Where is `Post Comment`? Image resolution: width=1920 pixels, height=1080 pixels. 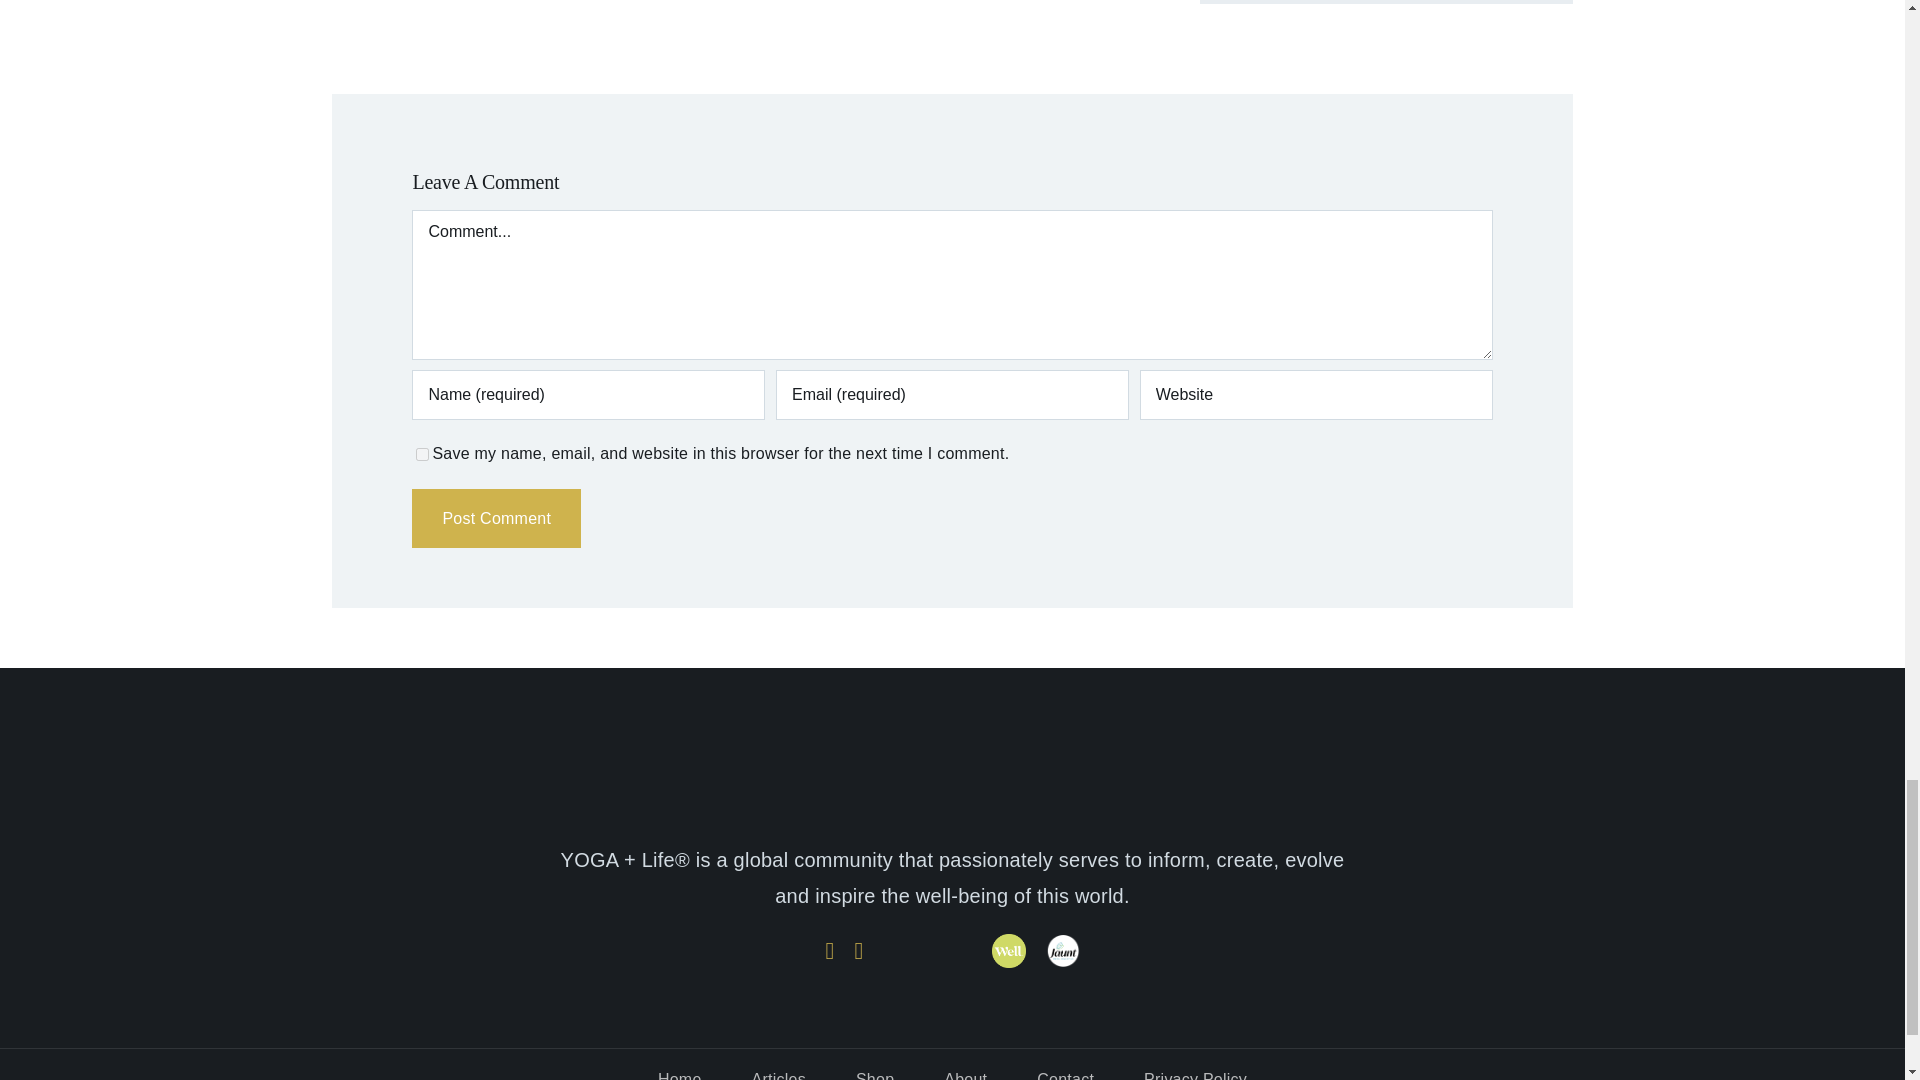 Post Comment is located at coordinates (496, 518).